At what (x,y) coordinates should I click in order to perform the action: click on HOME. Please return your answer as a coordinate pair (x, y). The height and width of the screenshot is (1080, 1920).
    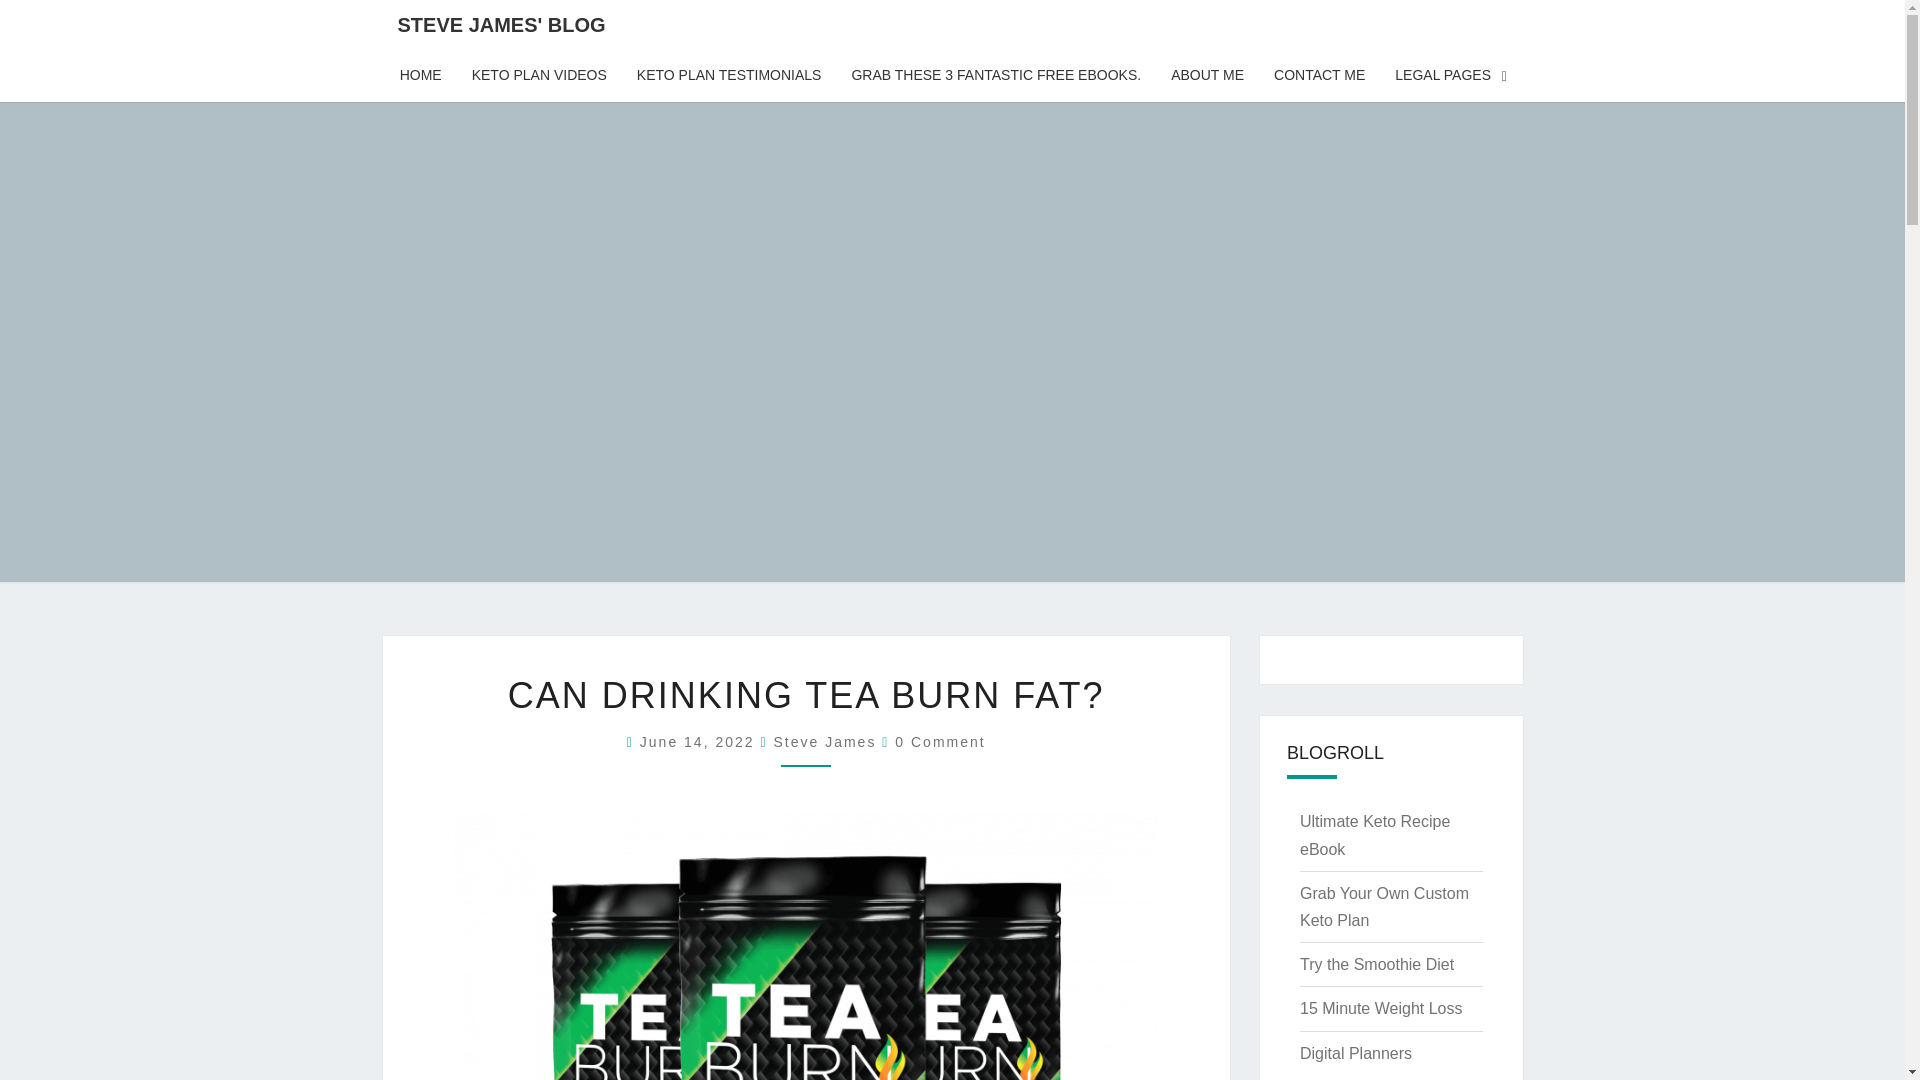
    Looking at the image, I should click on (420, 75).